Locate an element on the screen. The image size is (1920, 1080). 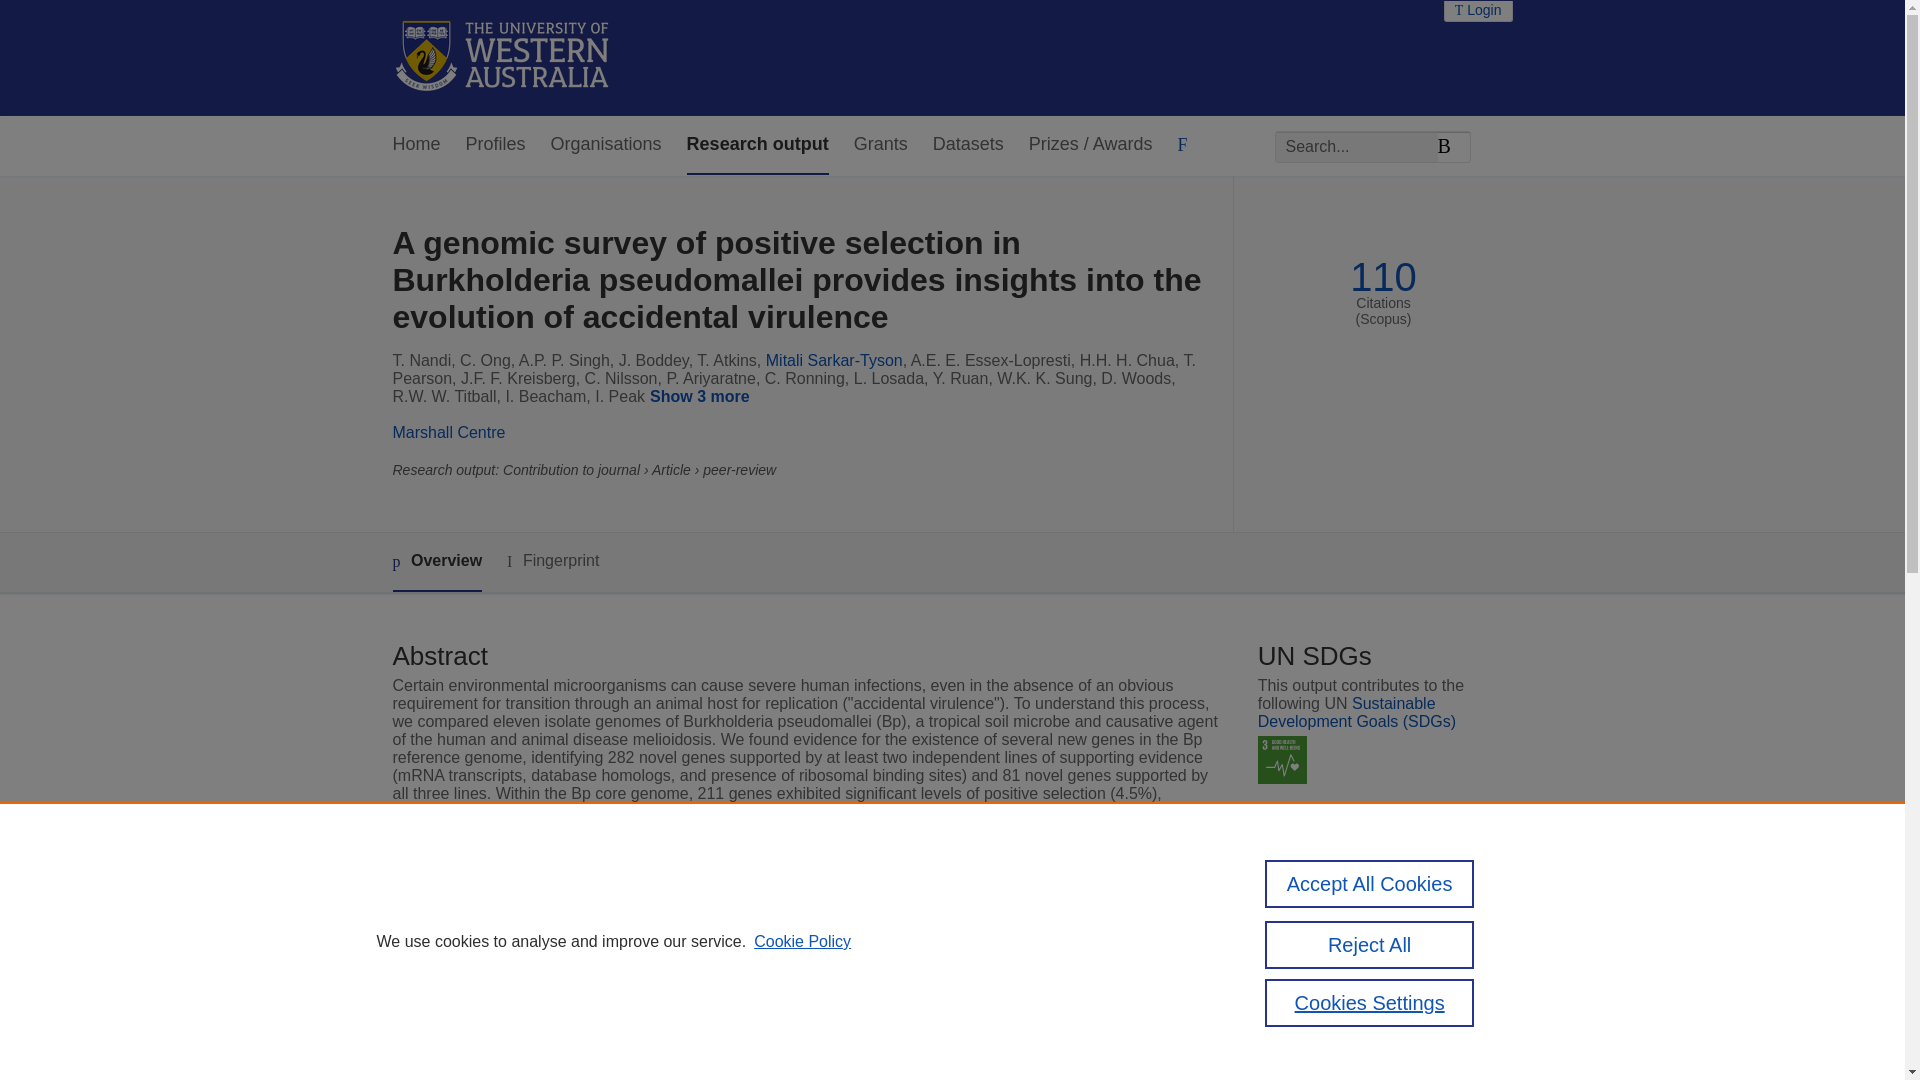
PLoS Pathogens is located at coordinates (734, 1022).